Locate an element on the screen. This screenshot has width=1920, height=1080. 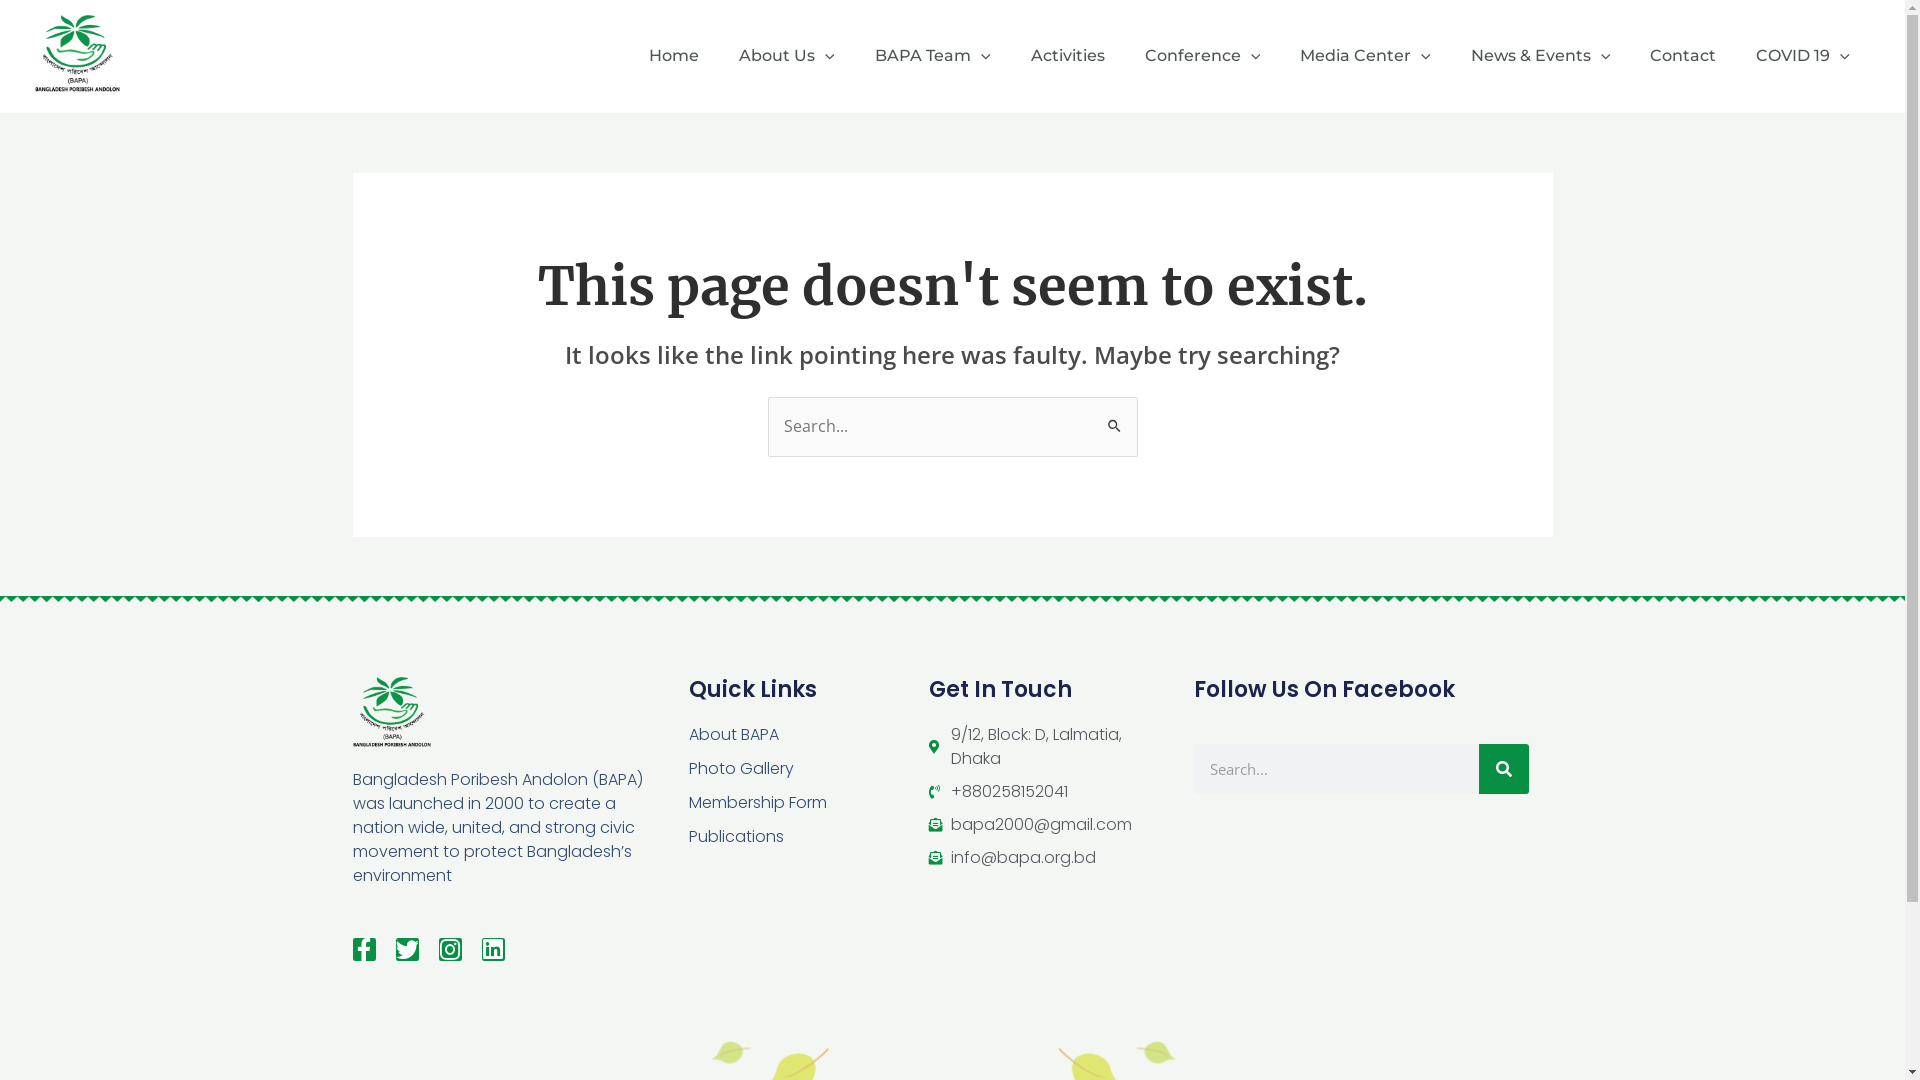
Media Center is located at coordinates (1366, 56).